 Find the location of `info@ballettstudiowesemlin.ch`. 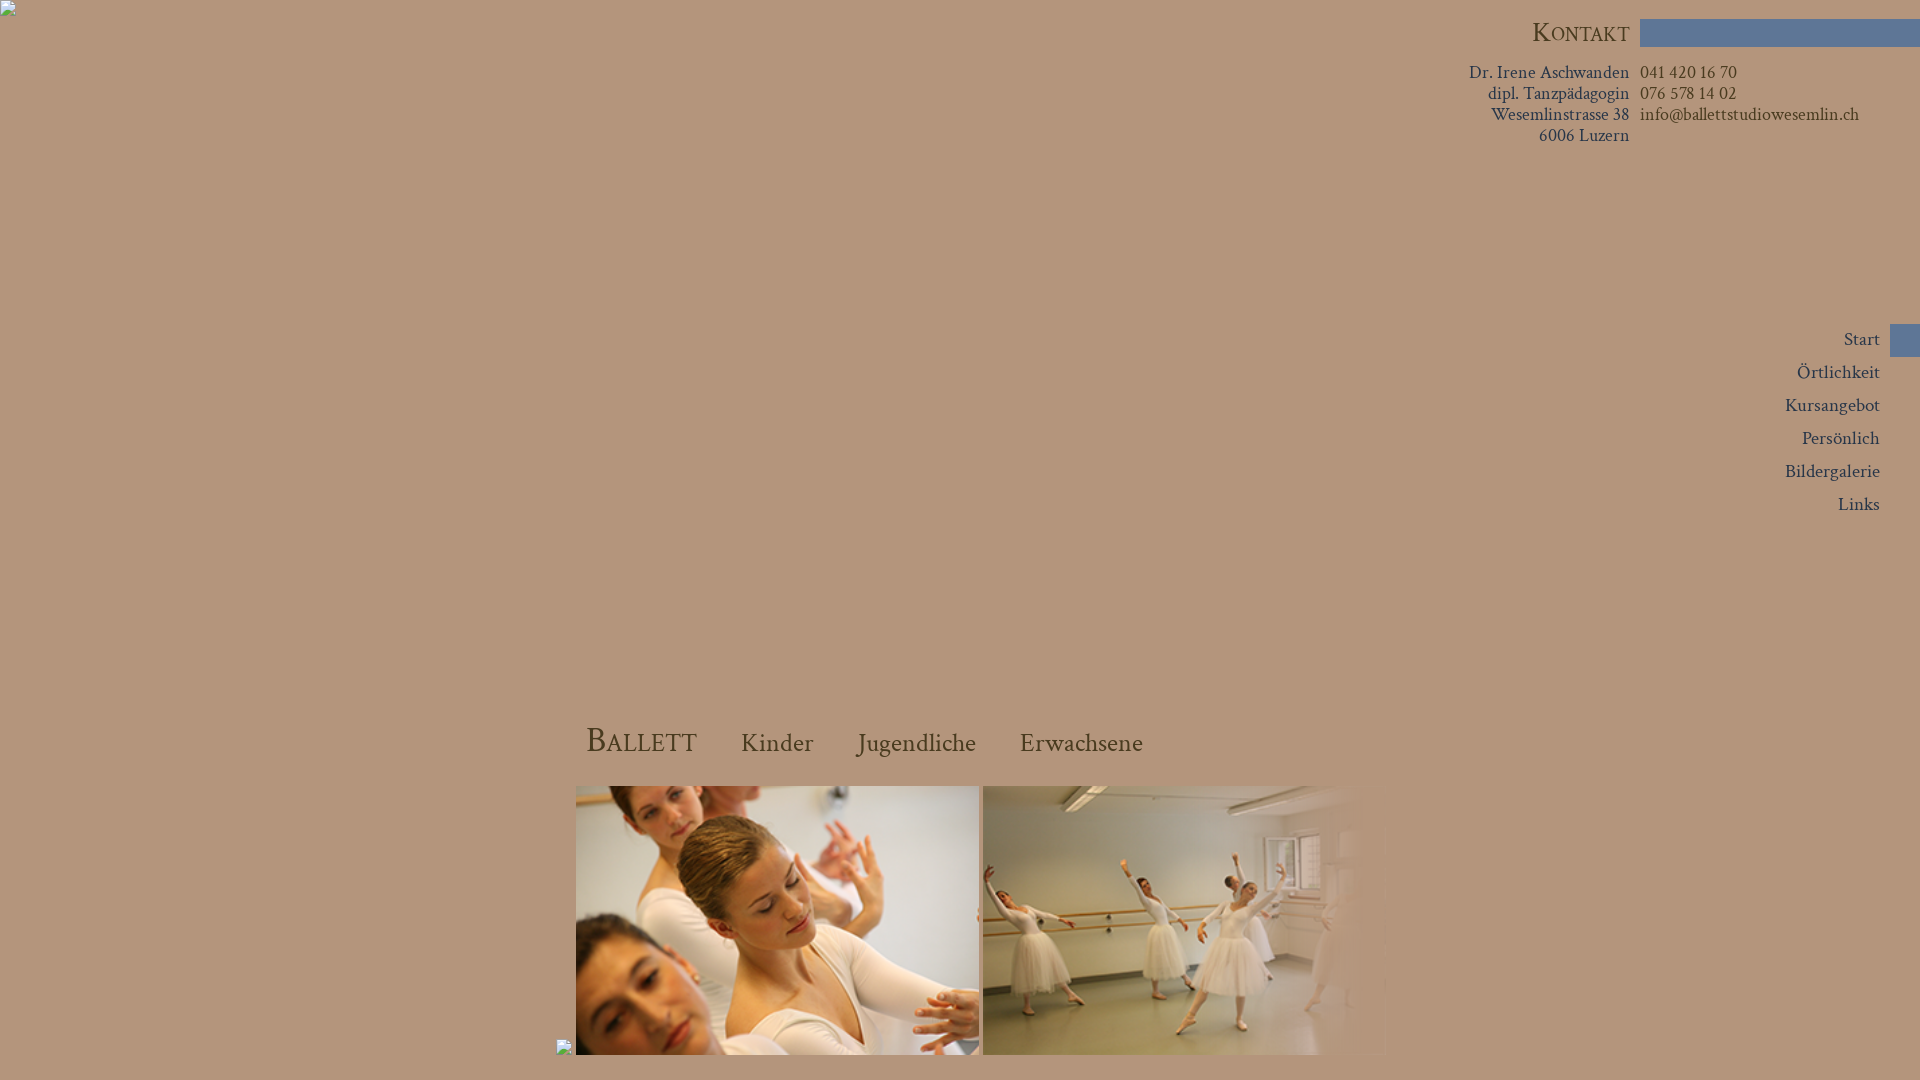

info@ballettstudiowesemlin.ch is located at coordinates (1750, 114).